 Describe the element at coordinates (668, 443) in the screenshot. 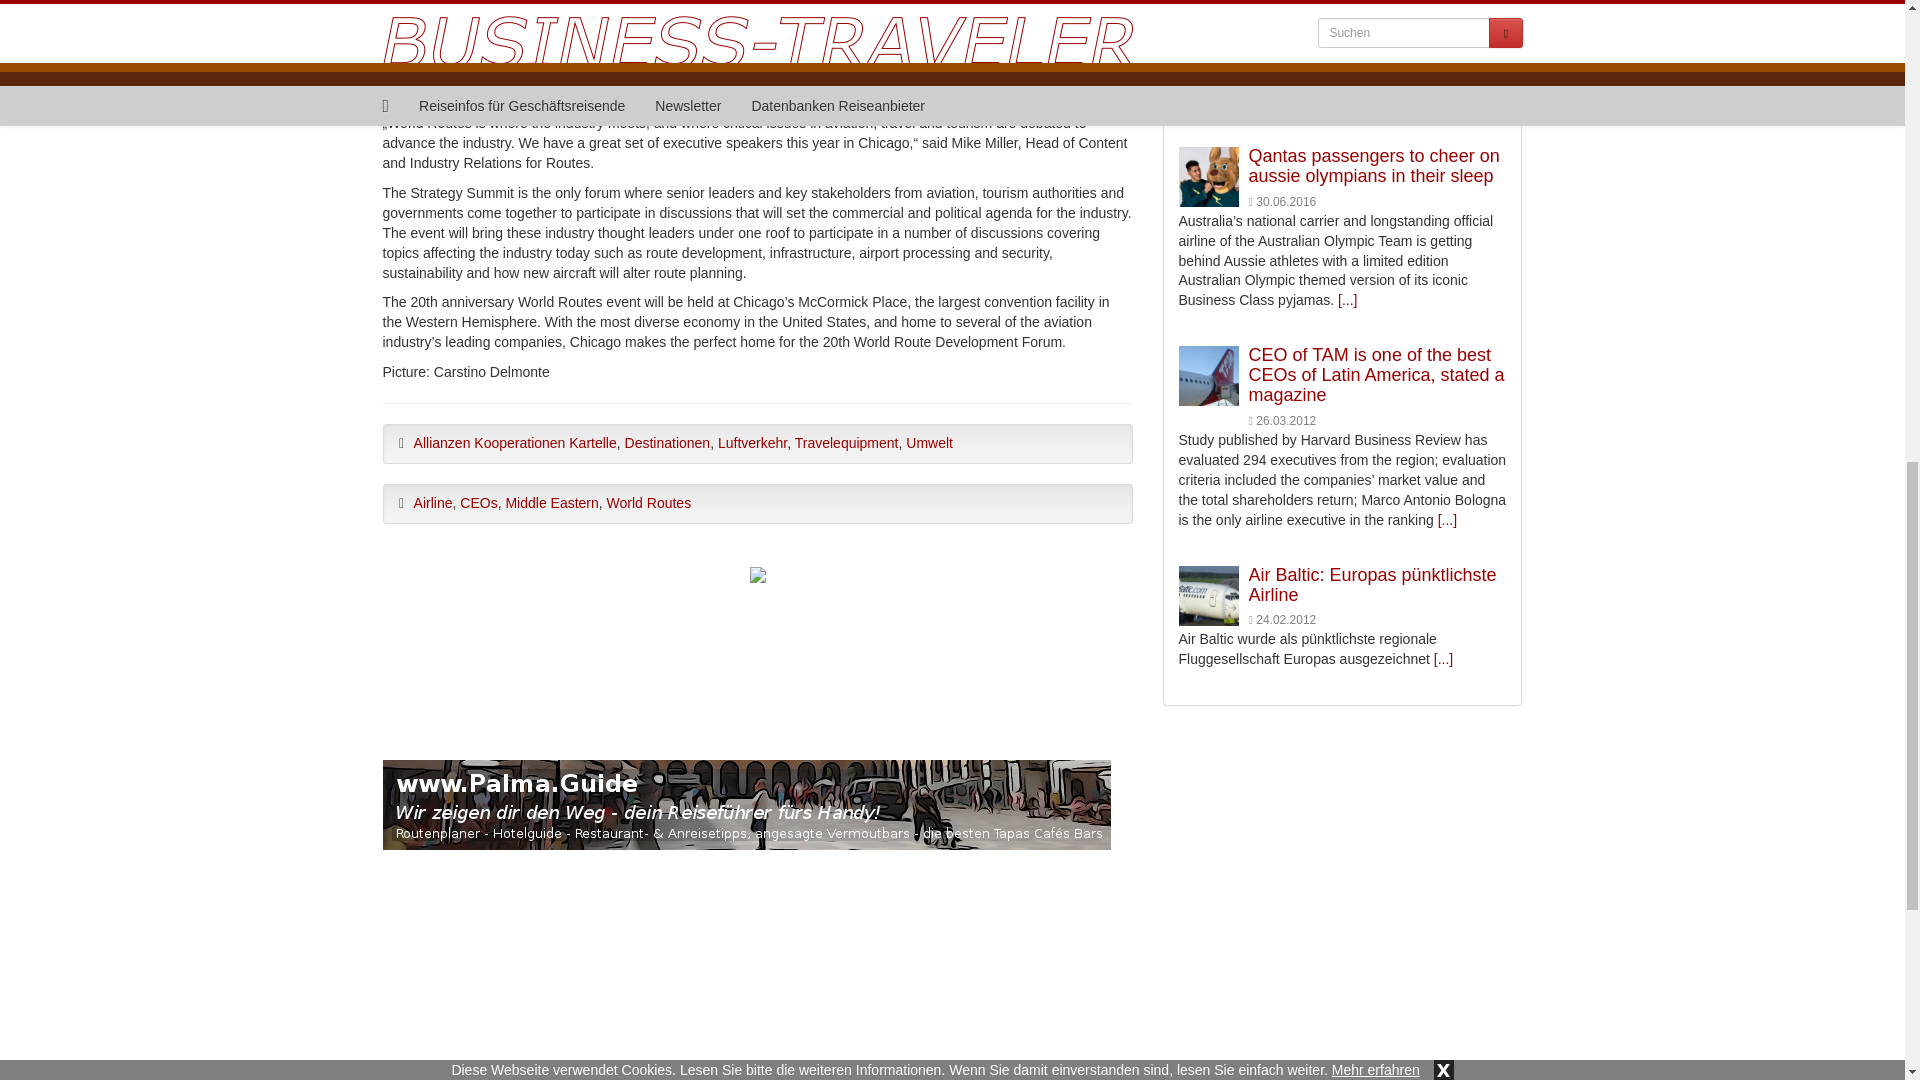

I see `Destinationen` at that location.